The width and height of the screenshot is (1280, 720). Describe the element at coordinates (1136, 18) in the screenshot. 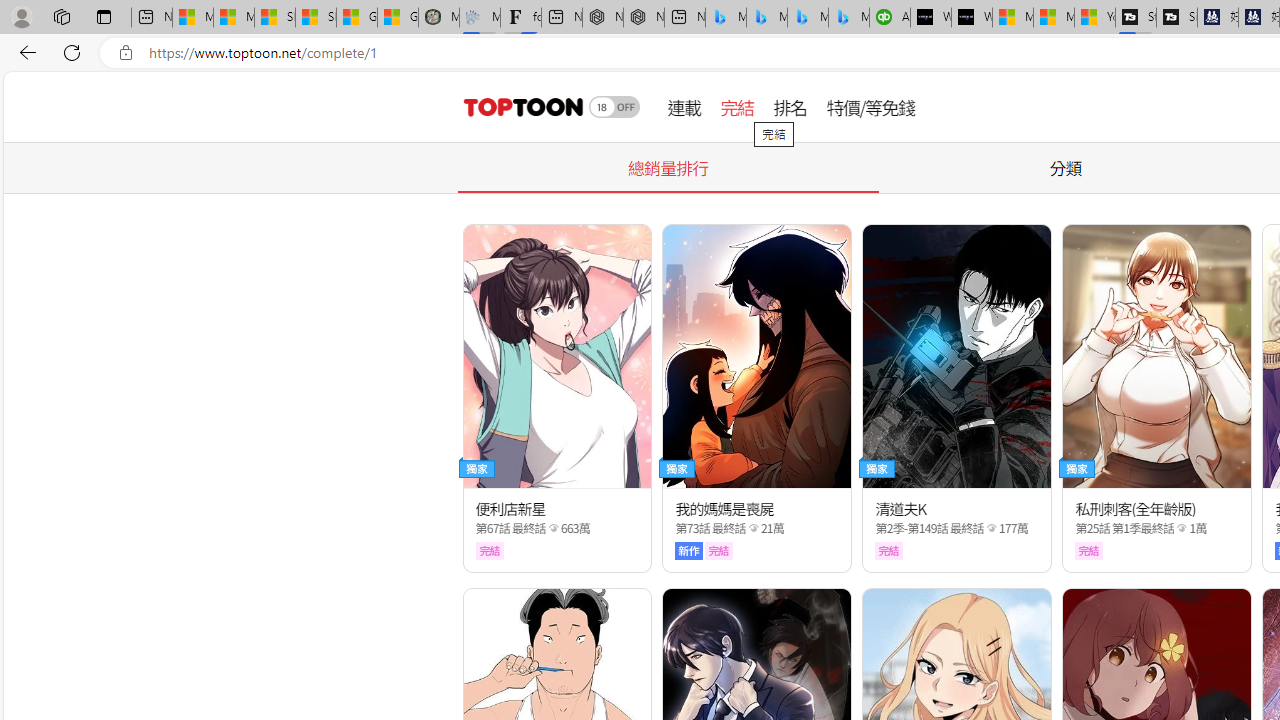

I see `Streaming Coverage | T3` at that location.